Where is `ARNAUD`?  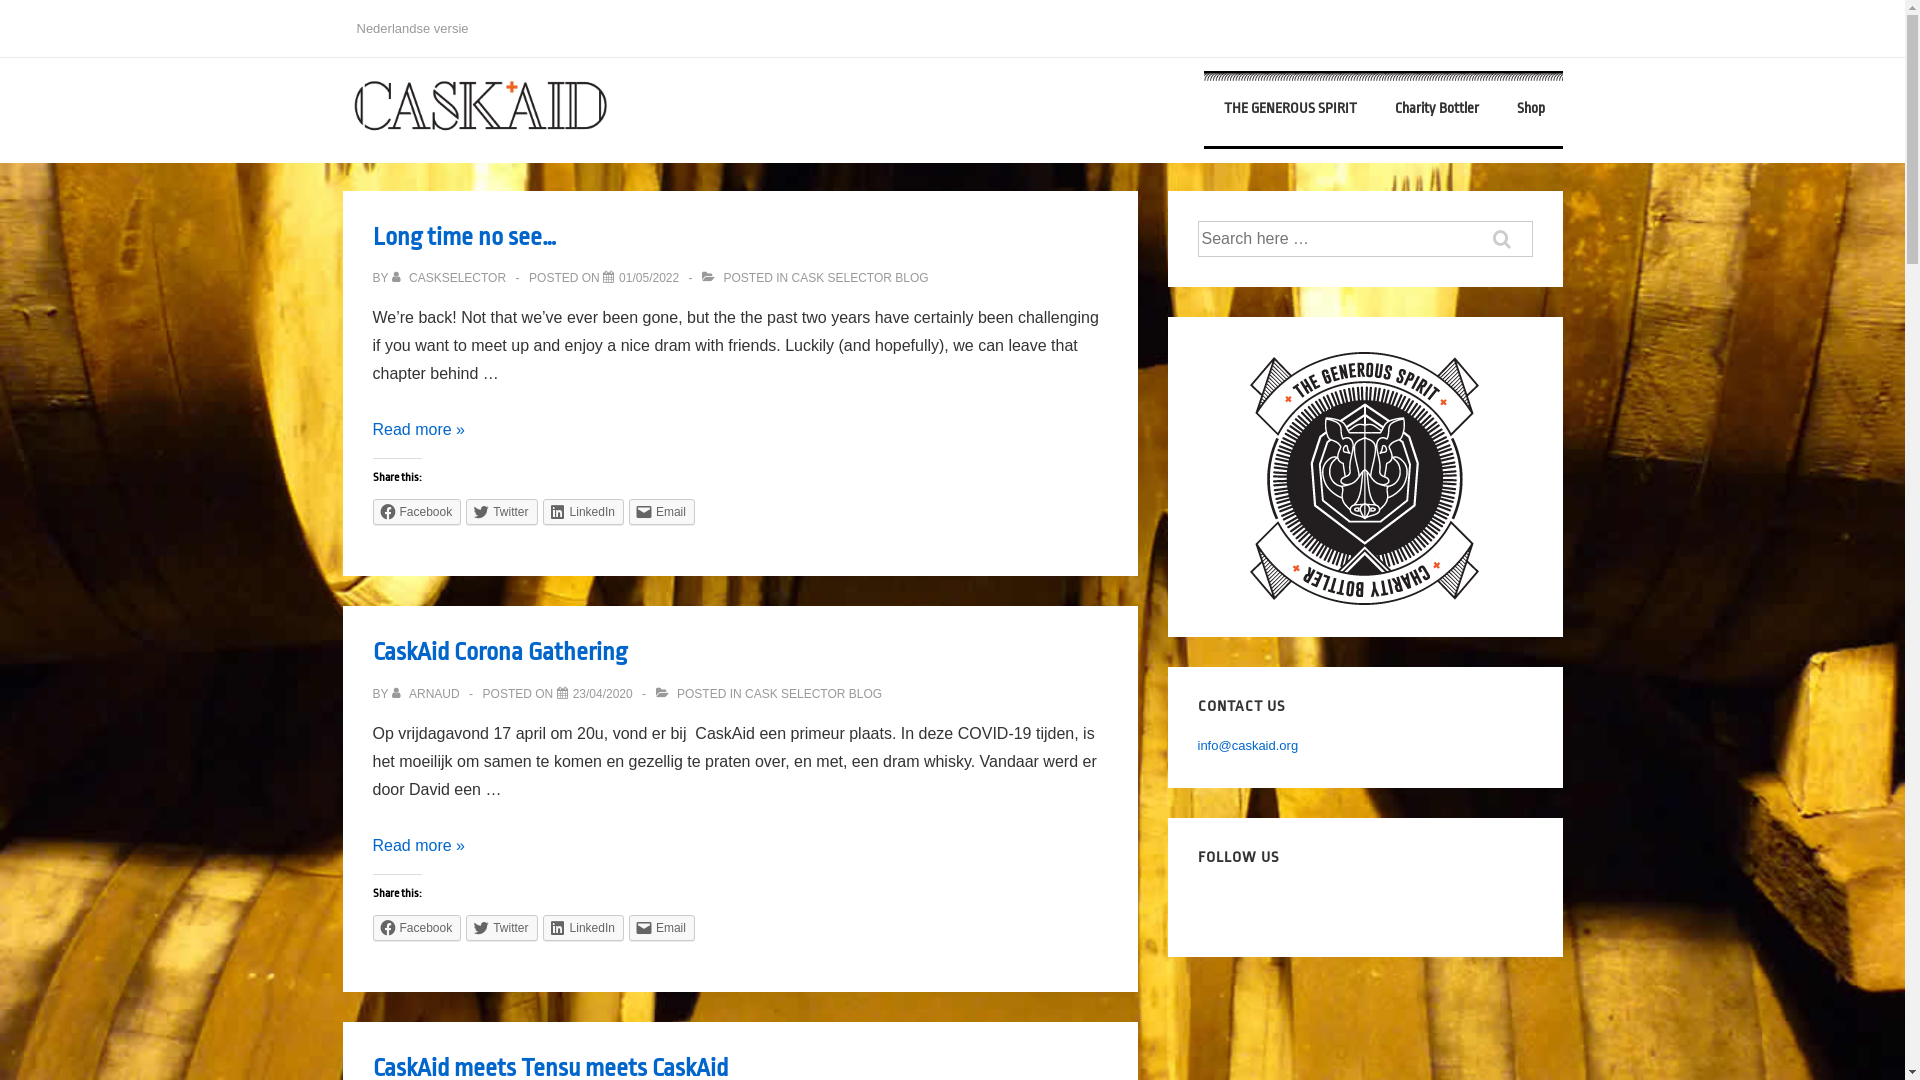
ARNAUD is located at coordinates (428, 694).